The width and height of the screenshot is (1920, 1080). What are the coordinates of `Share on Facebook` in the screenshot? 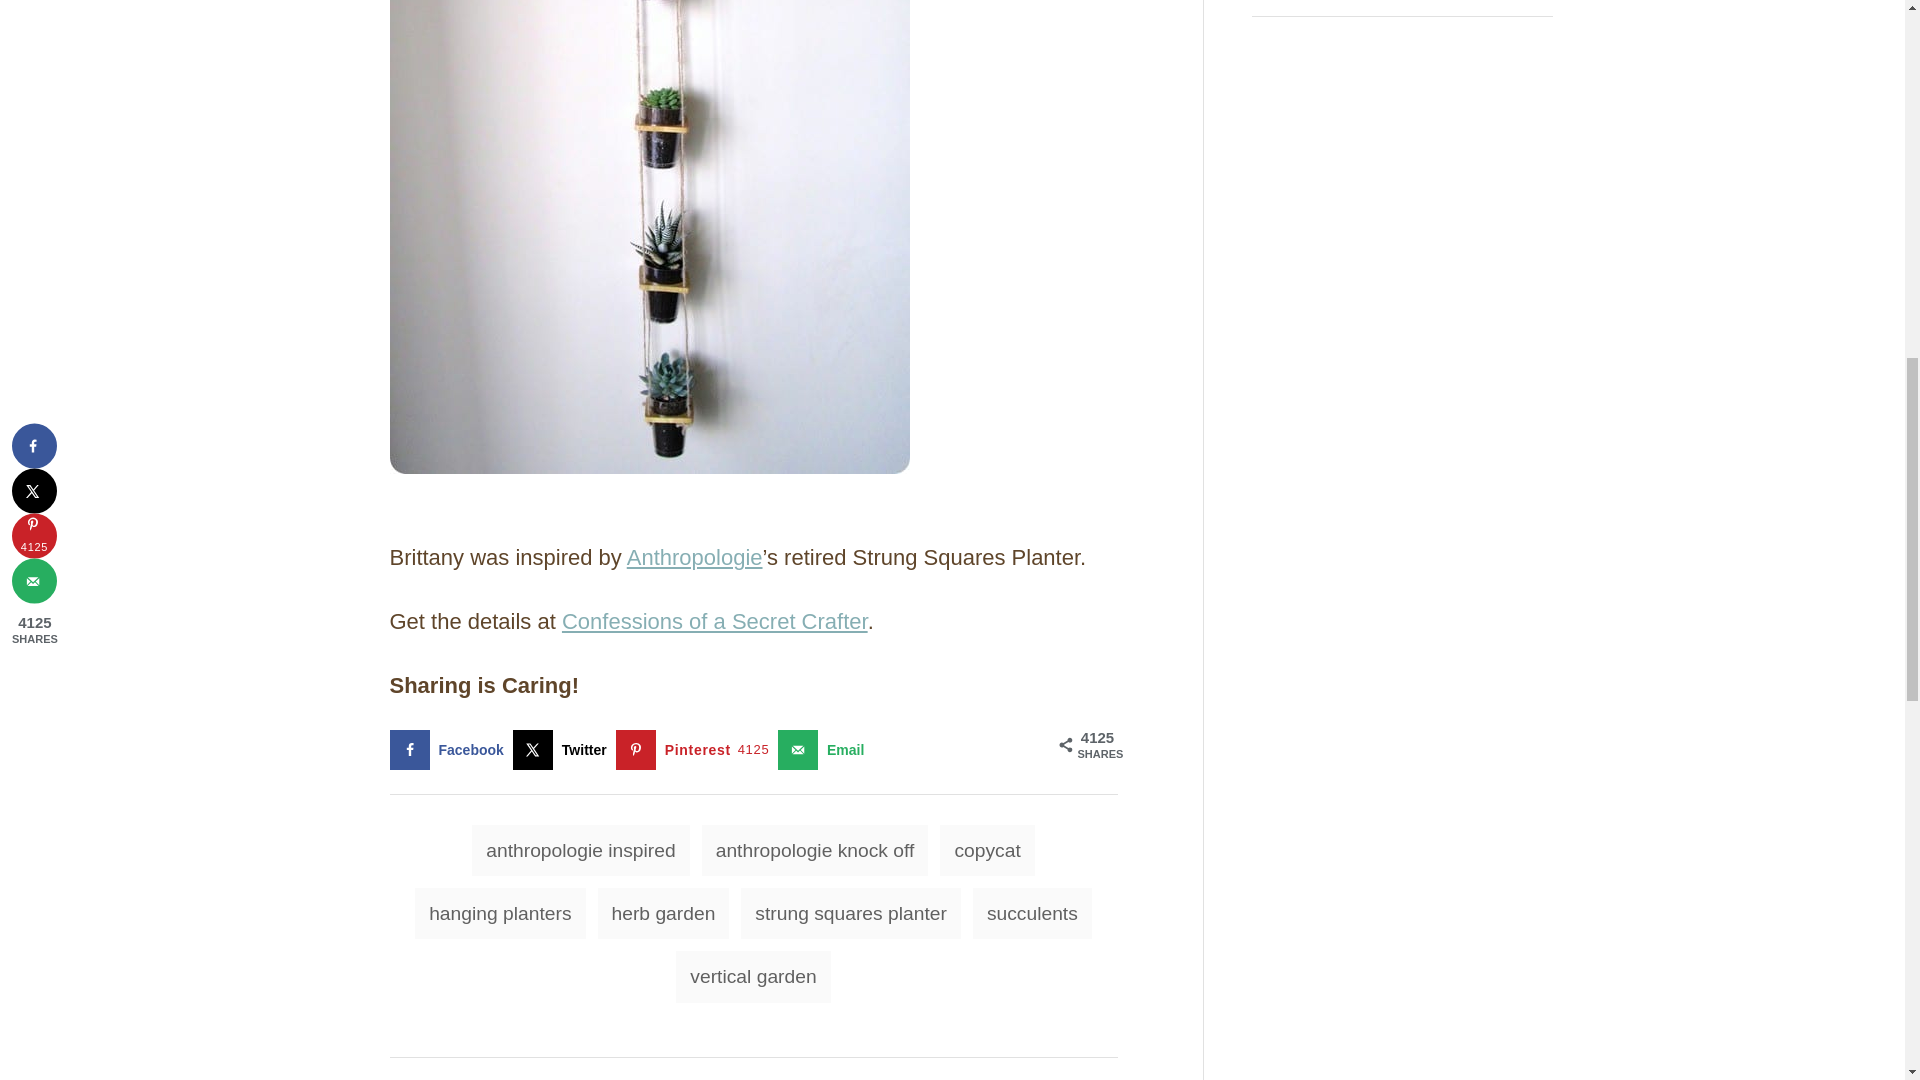 It's located at (450, 750).